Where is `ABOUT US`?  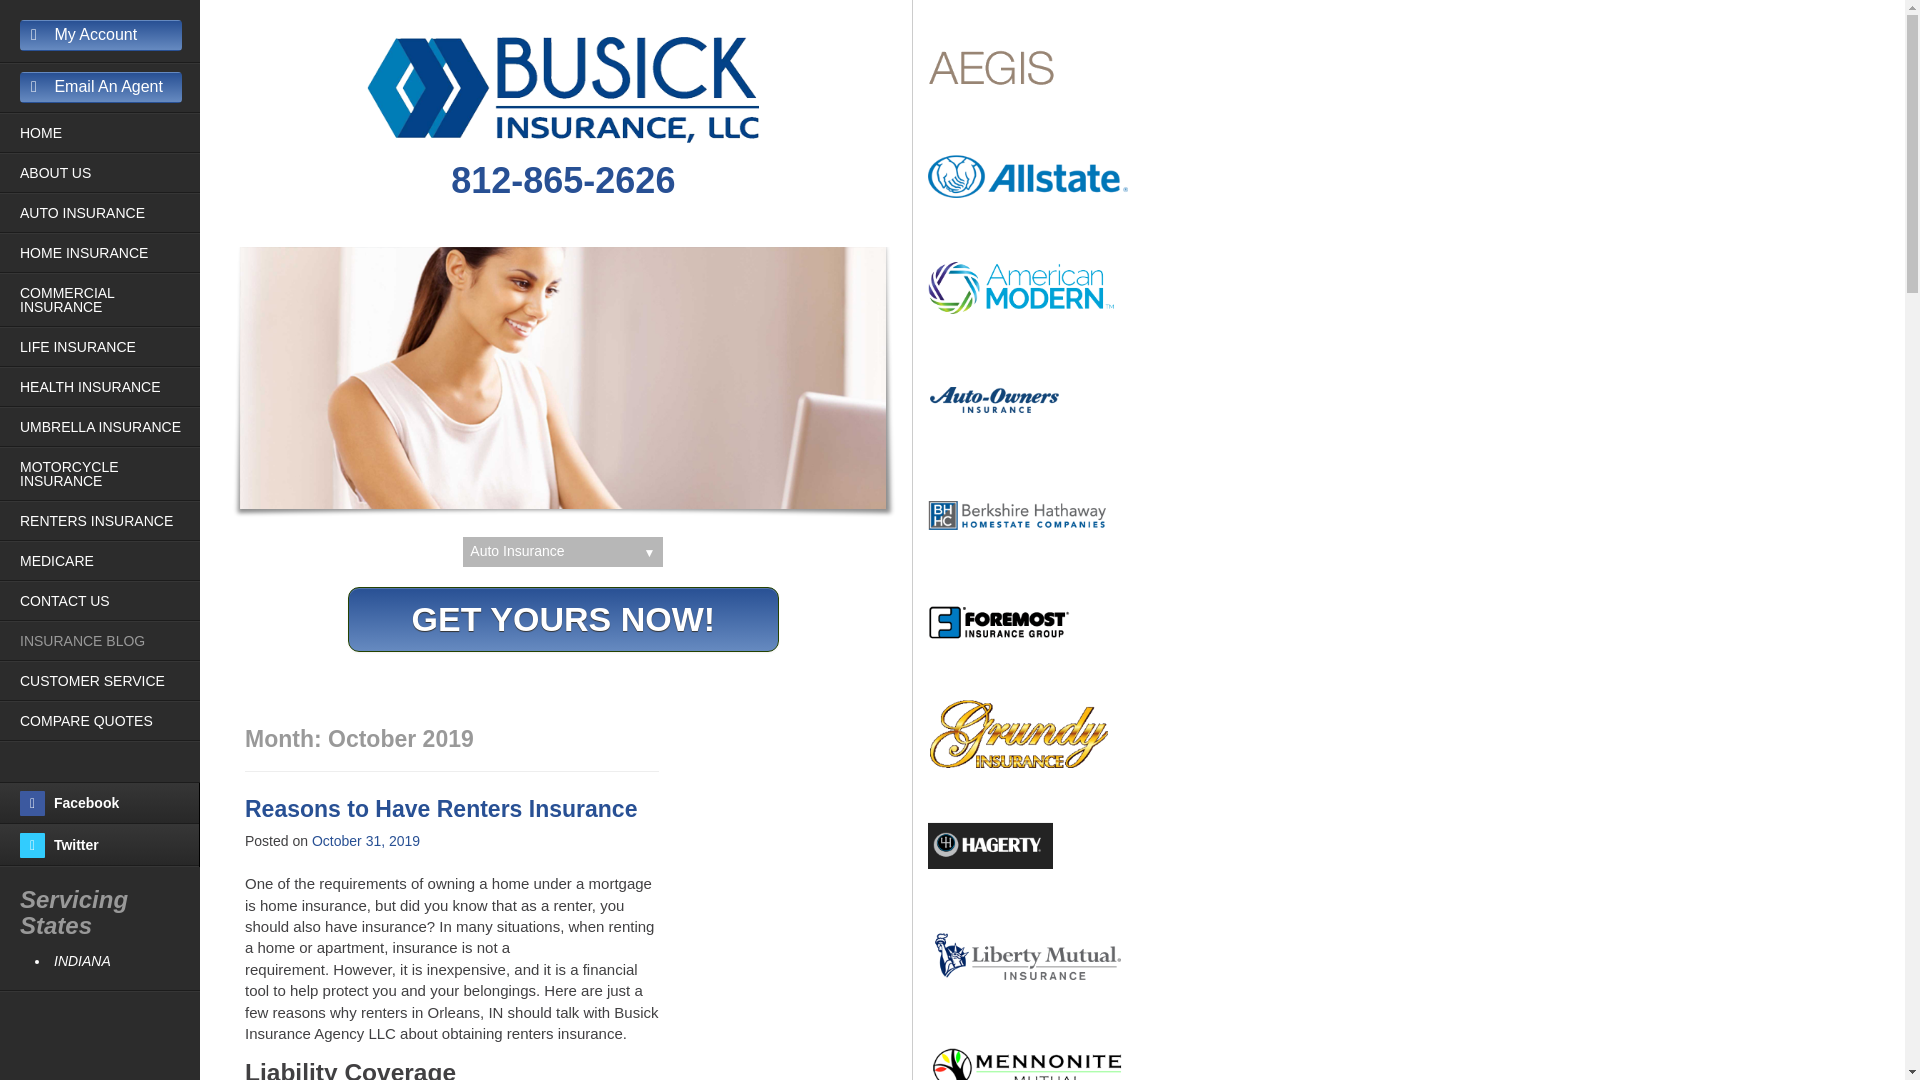
ABOUT US is located at coordinates (109, 173).